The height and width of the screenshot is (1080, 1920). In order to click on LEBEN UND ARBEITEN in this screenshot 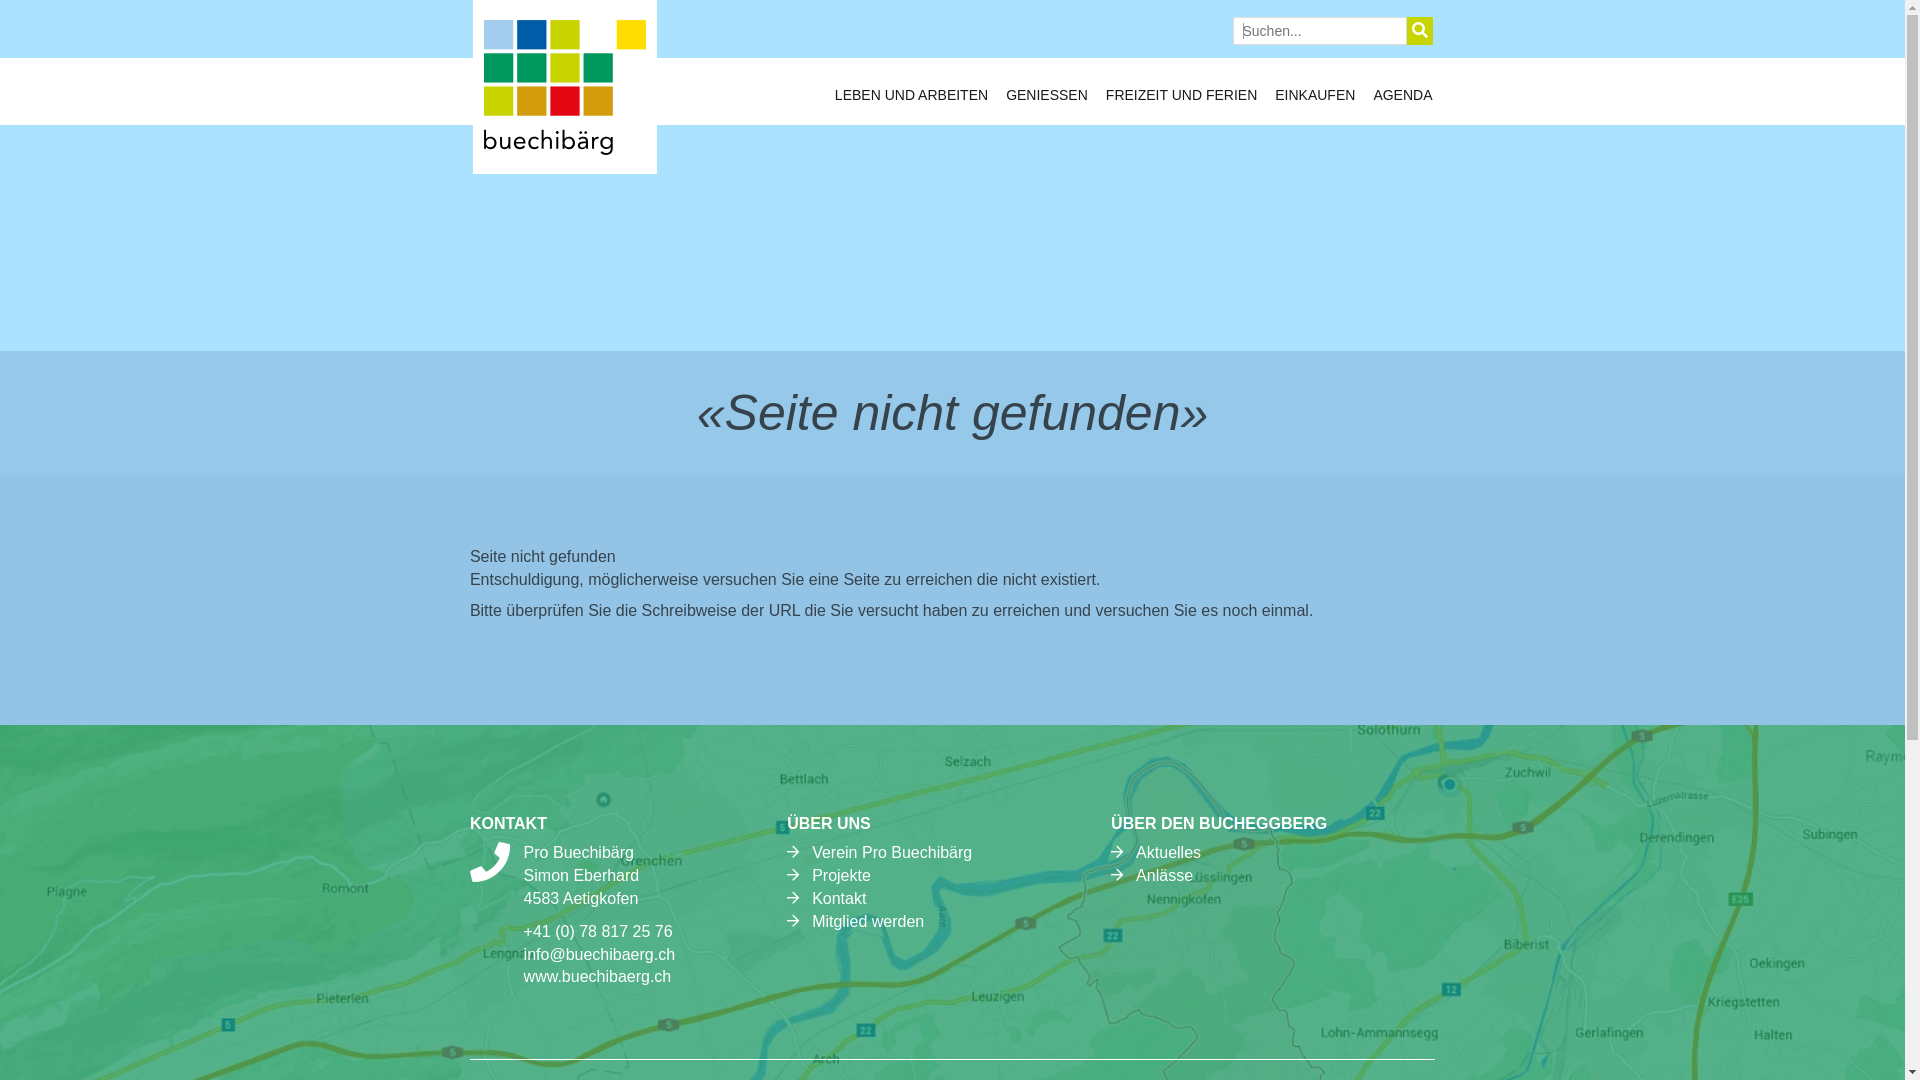, I will do `click(911, 100)`.